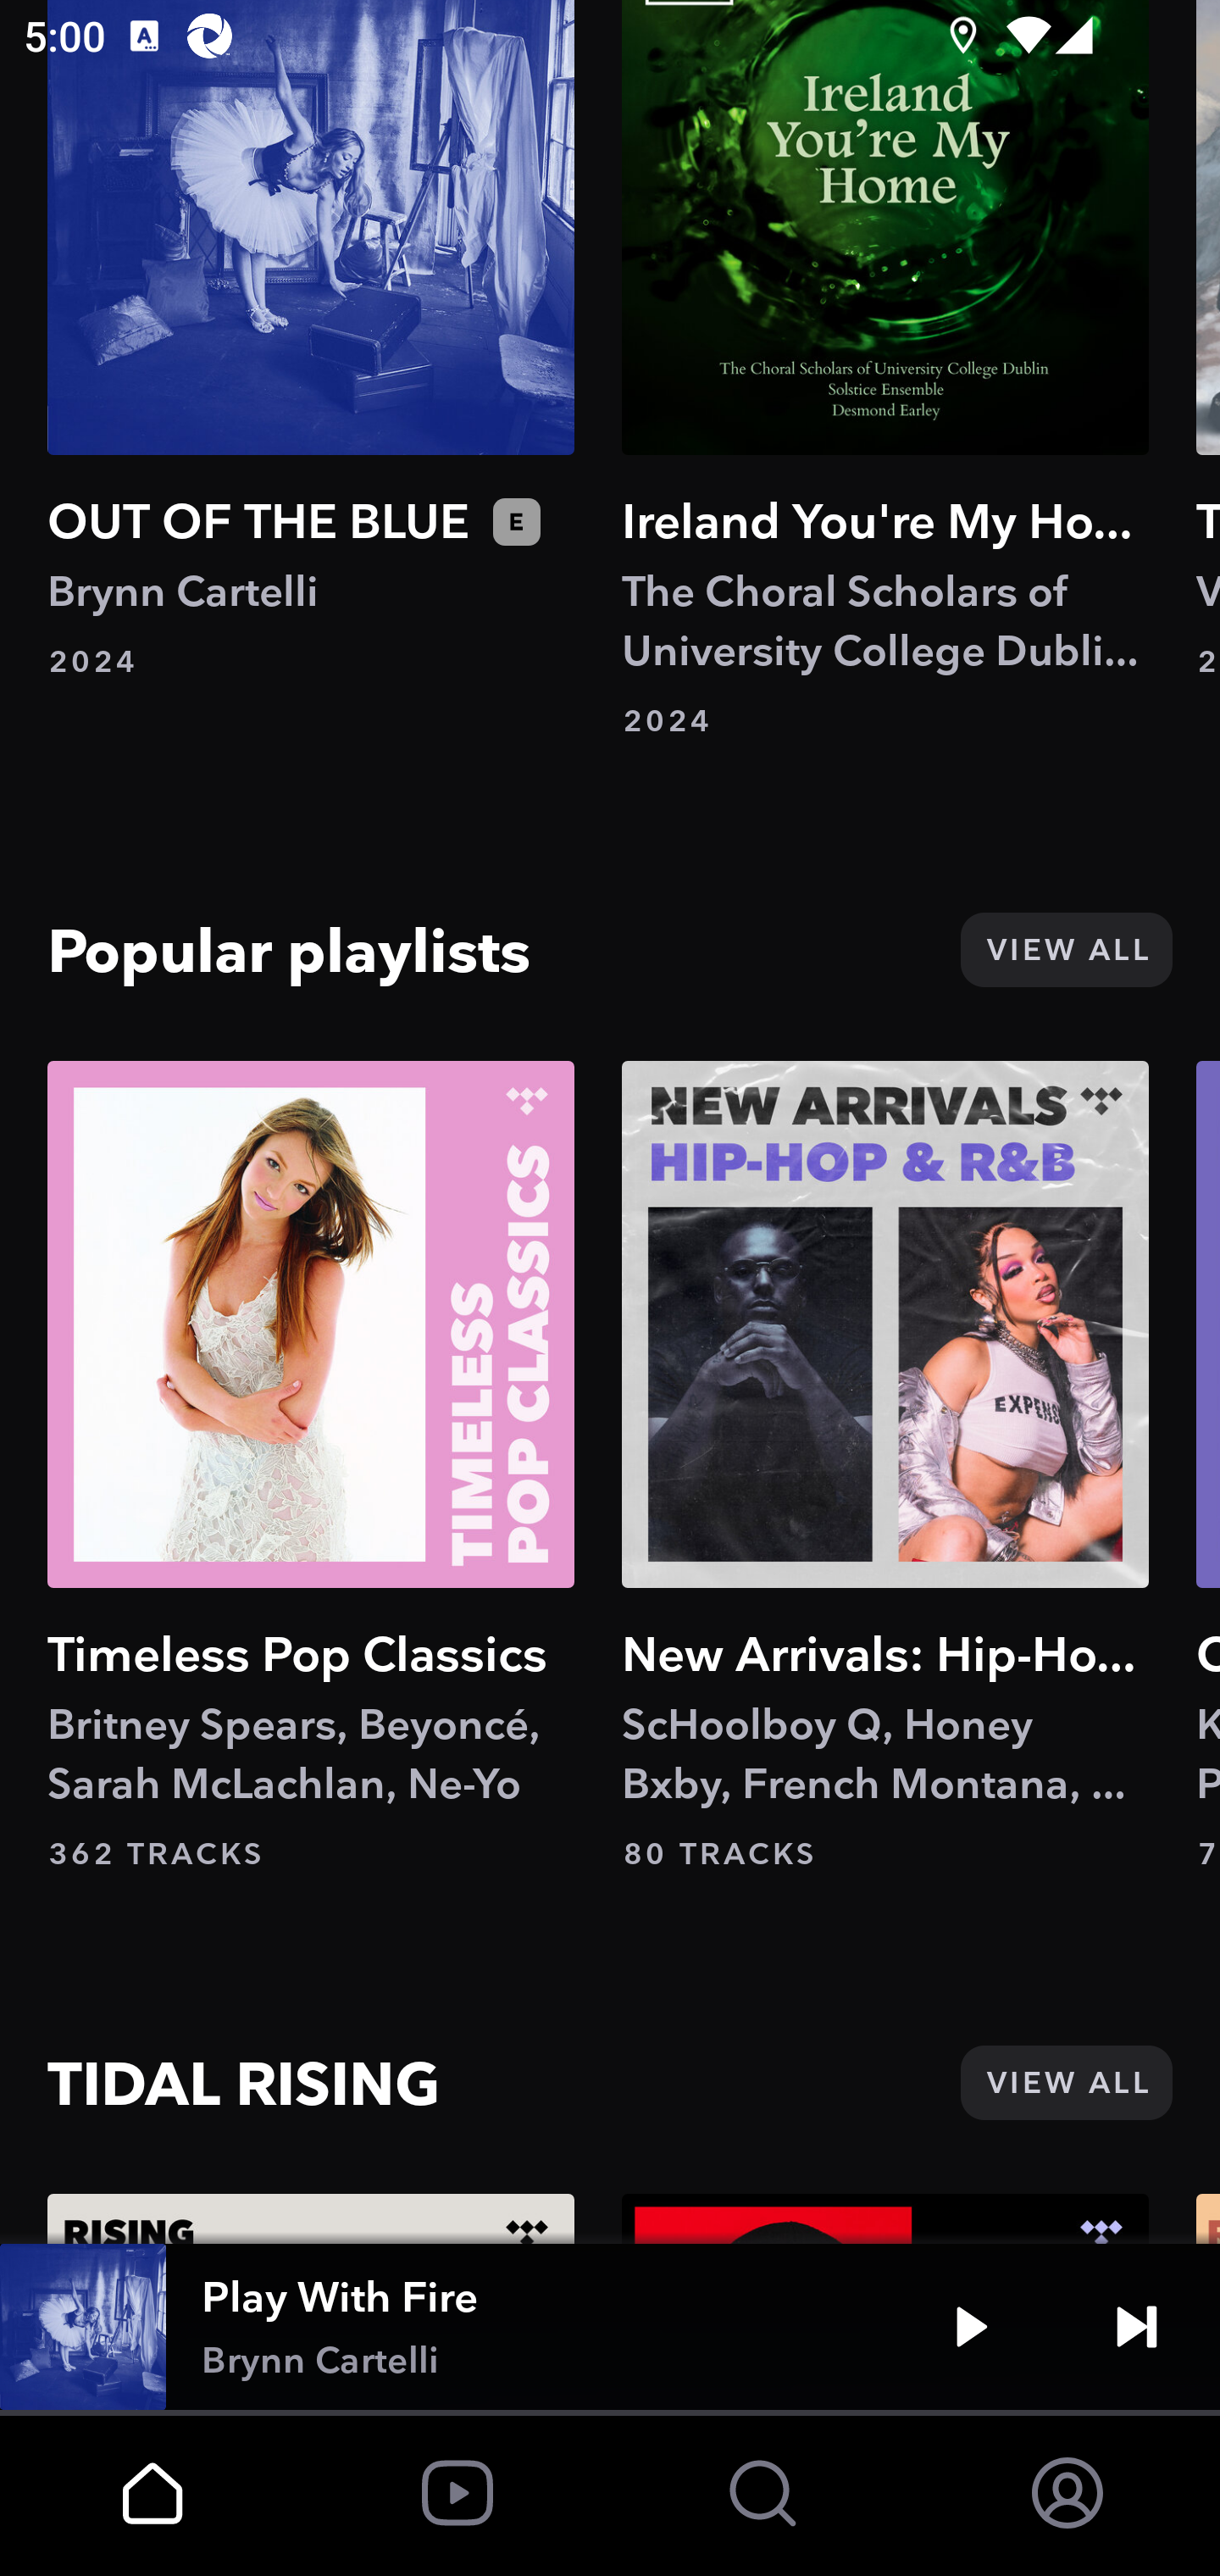  I want to click on VIEW ALL, so click(1066, 2082).